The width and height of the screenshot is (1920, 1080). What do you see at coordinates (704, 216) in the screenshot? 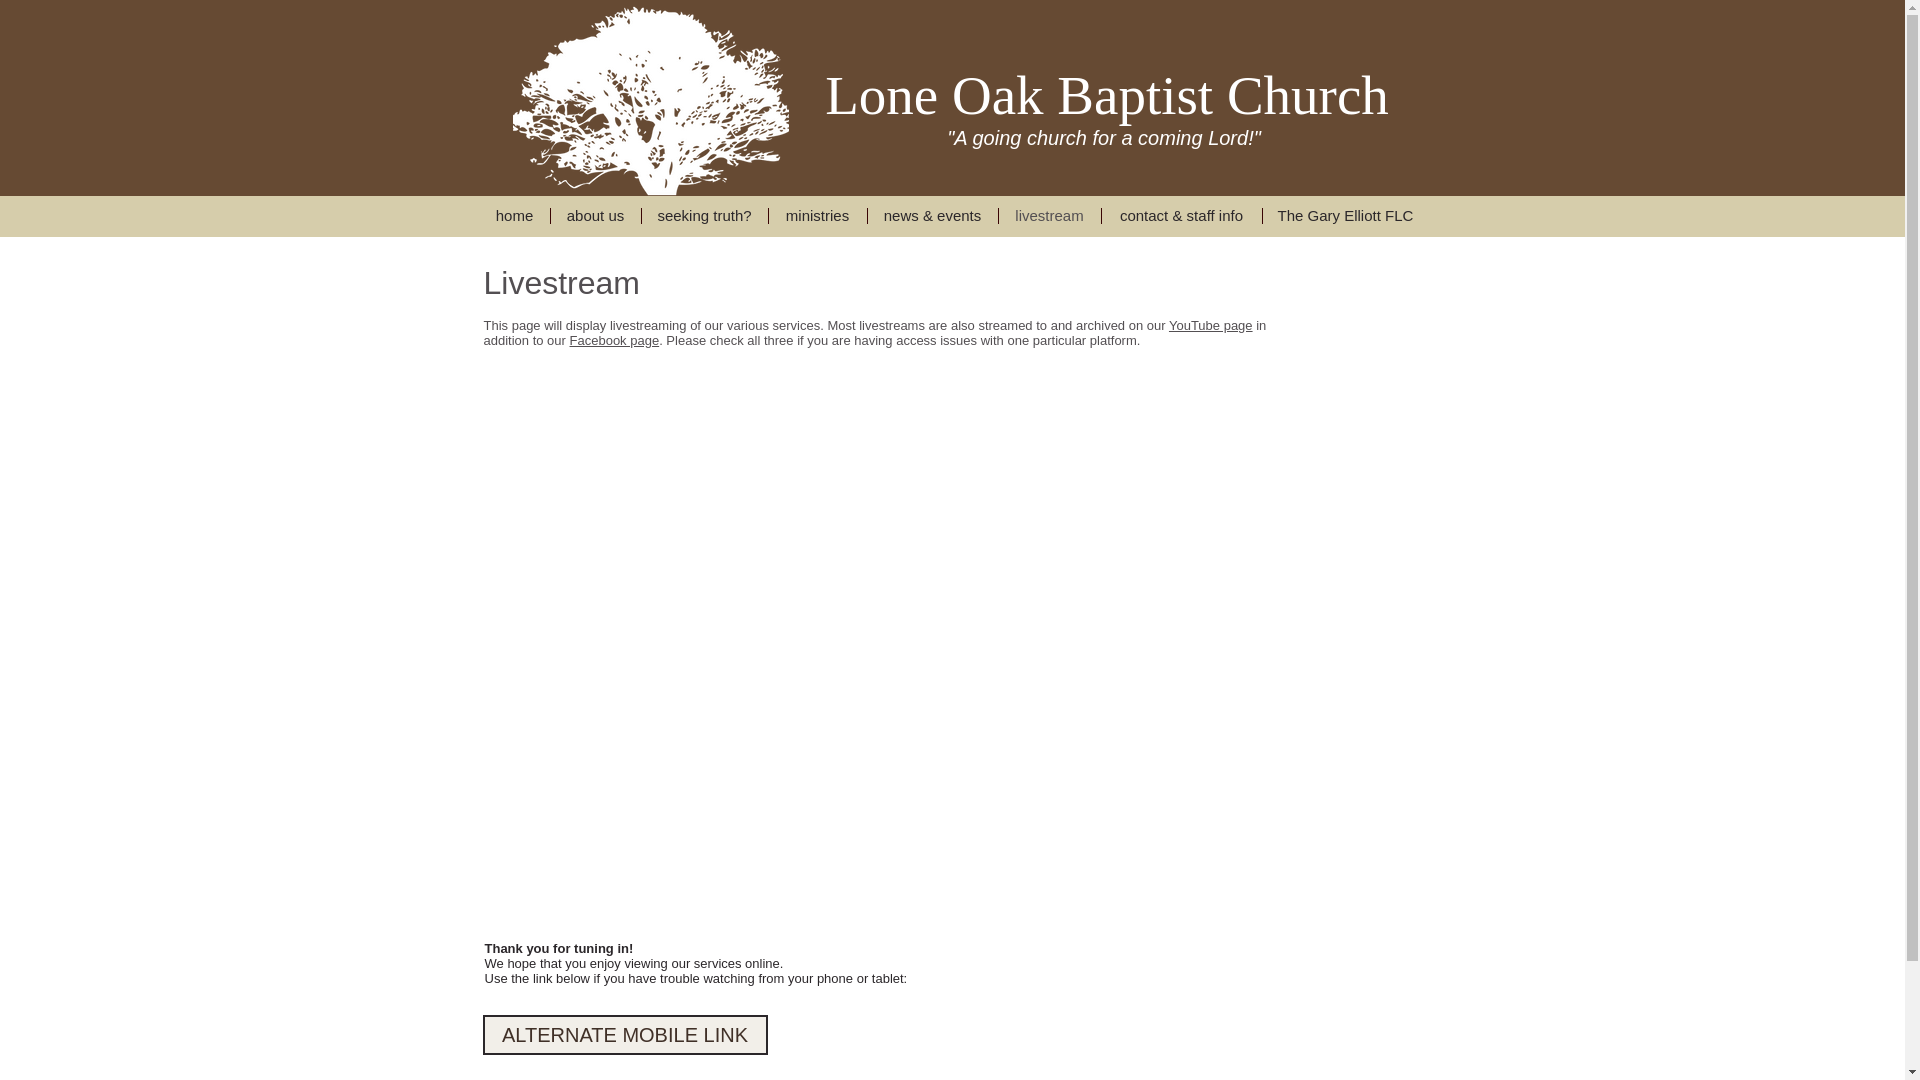
I see `seeking truth?` at bounding box center [704, 216].